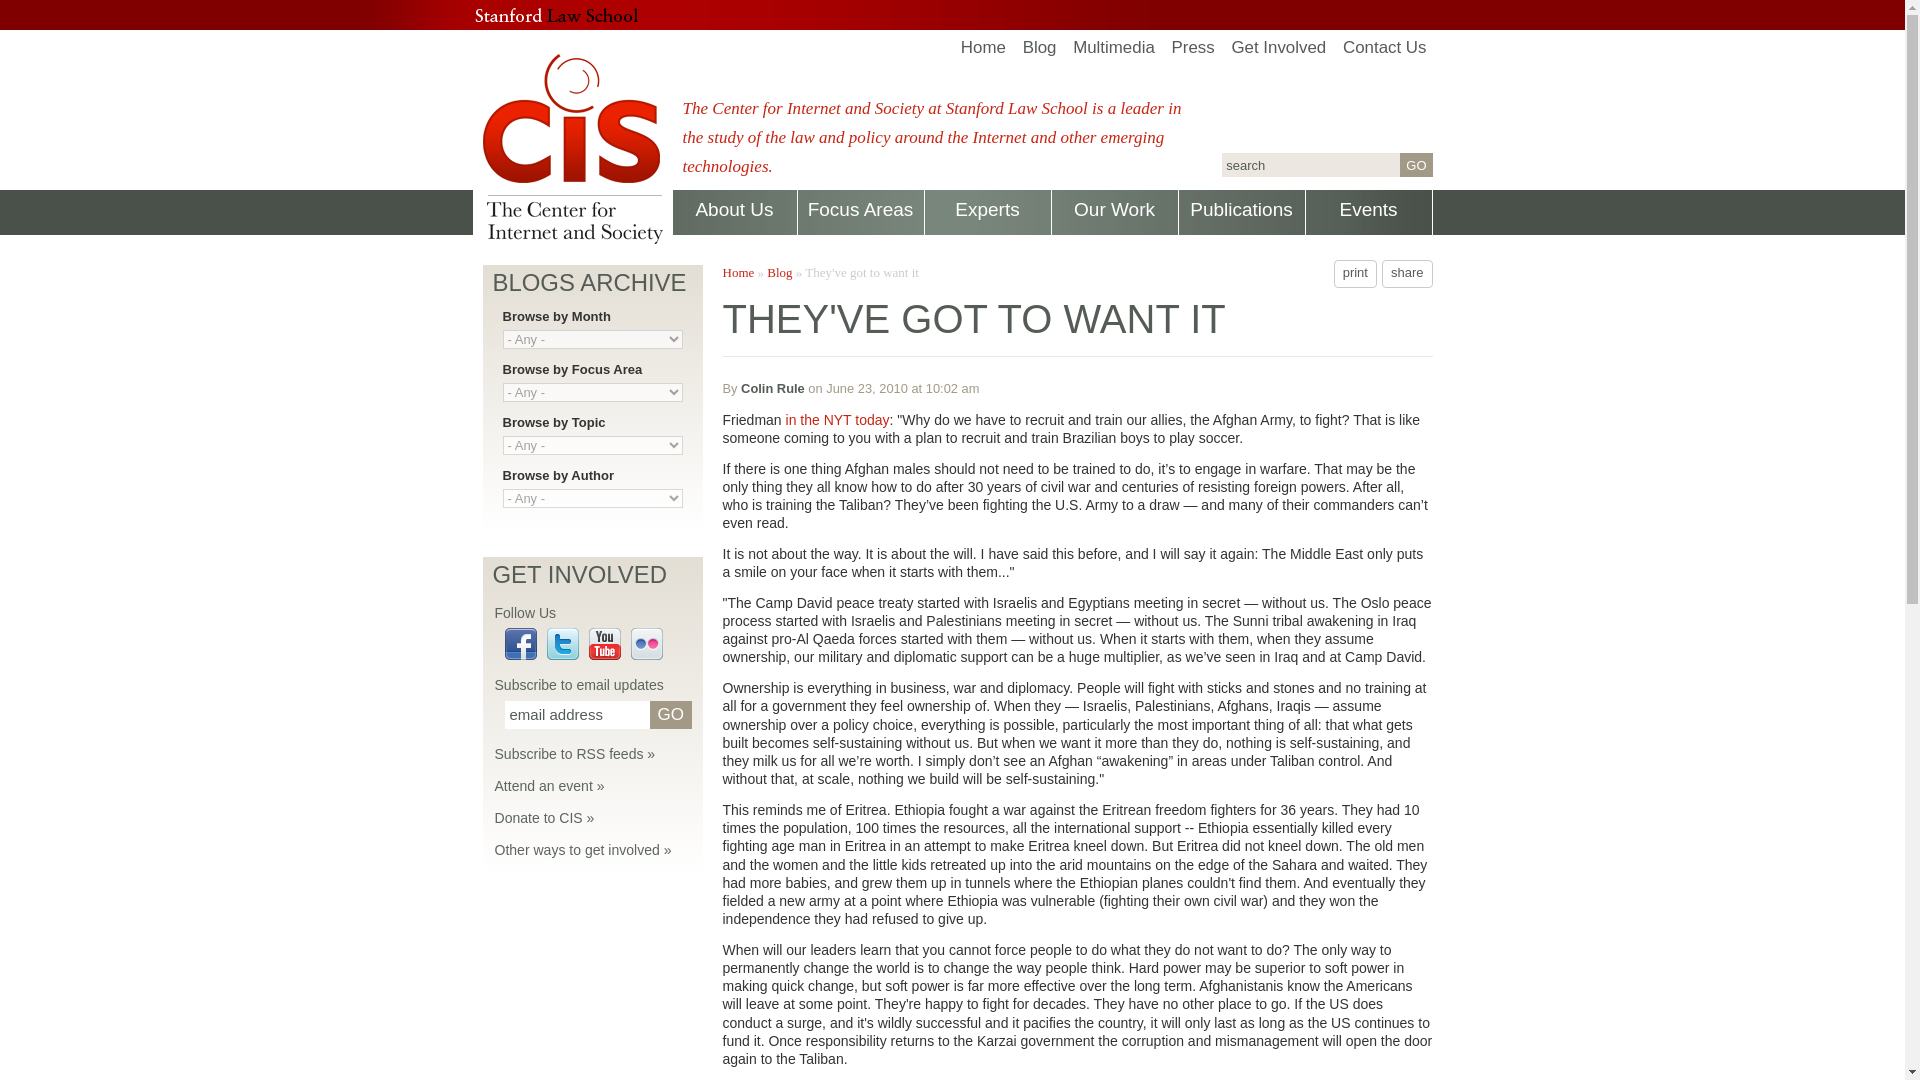 This screenshot has height=1080, width=1920. I want to click on Press, so click(1193, 47).